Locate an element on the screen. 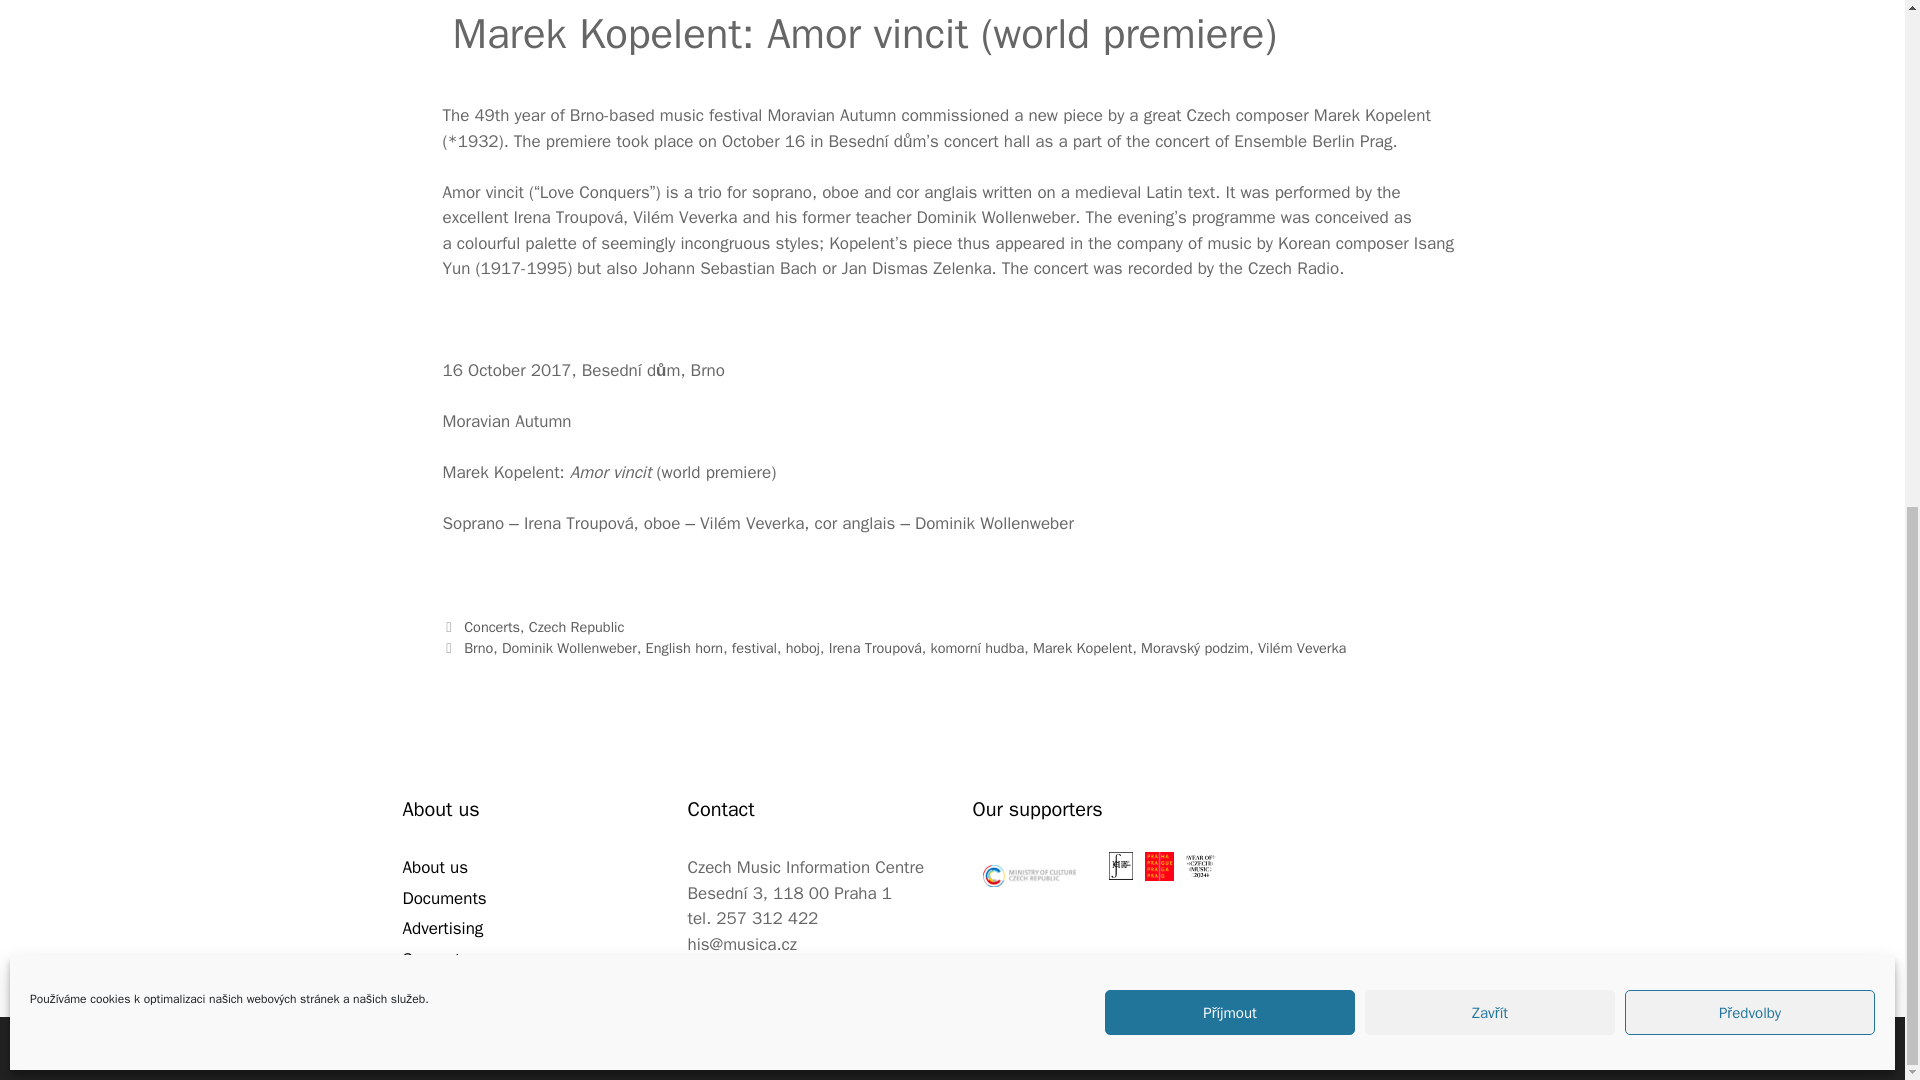  Concerts is located at coordinates (492, 626).